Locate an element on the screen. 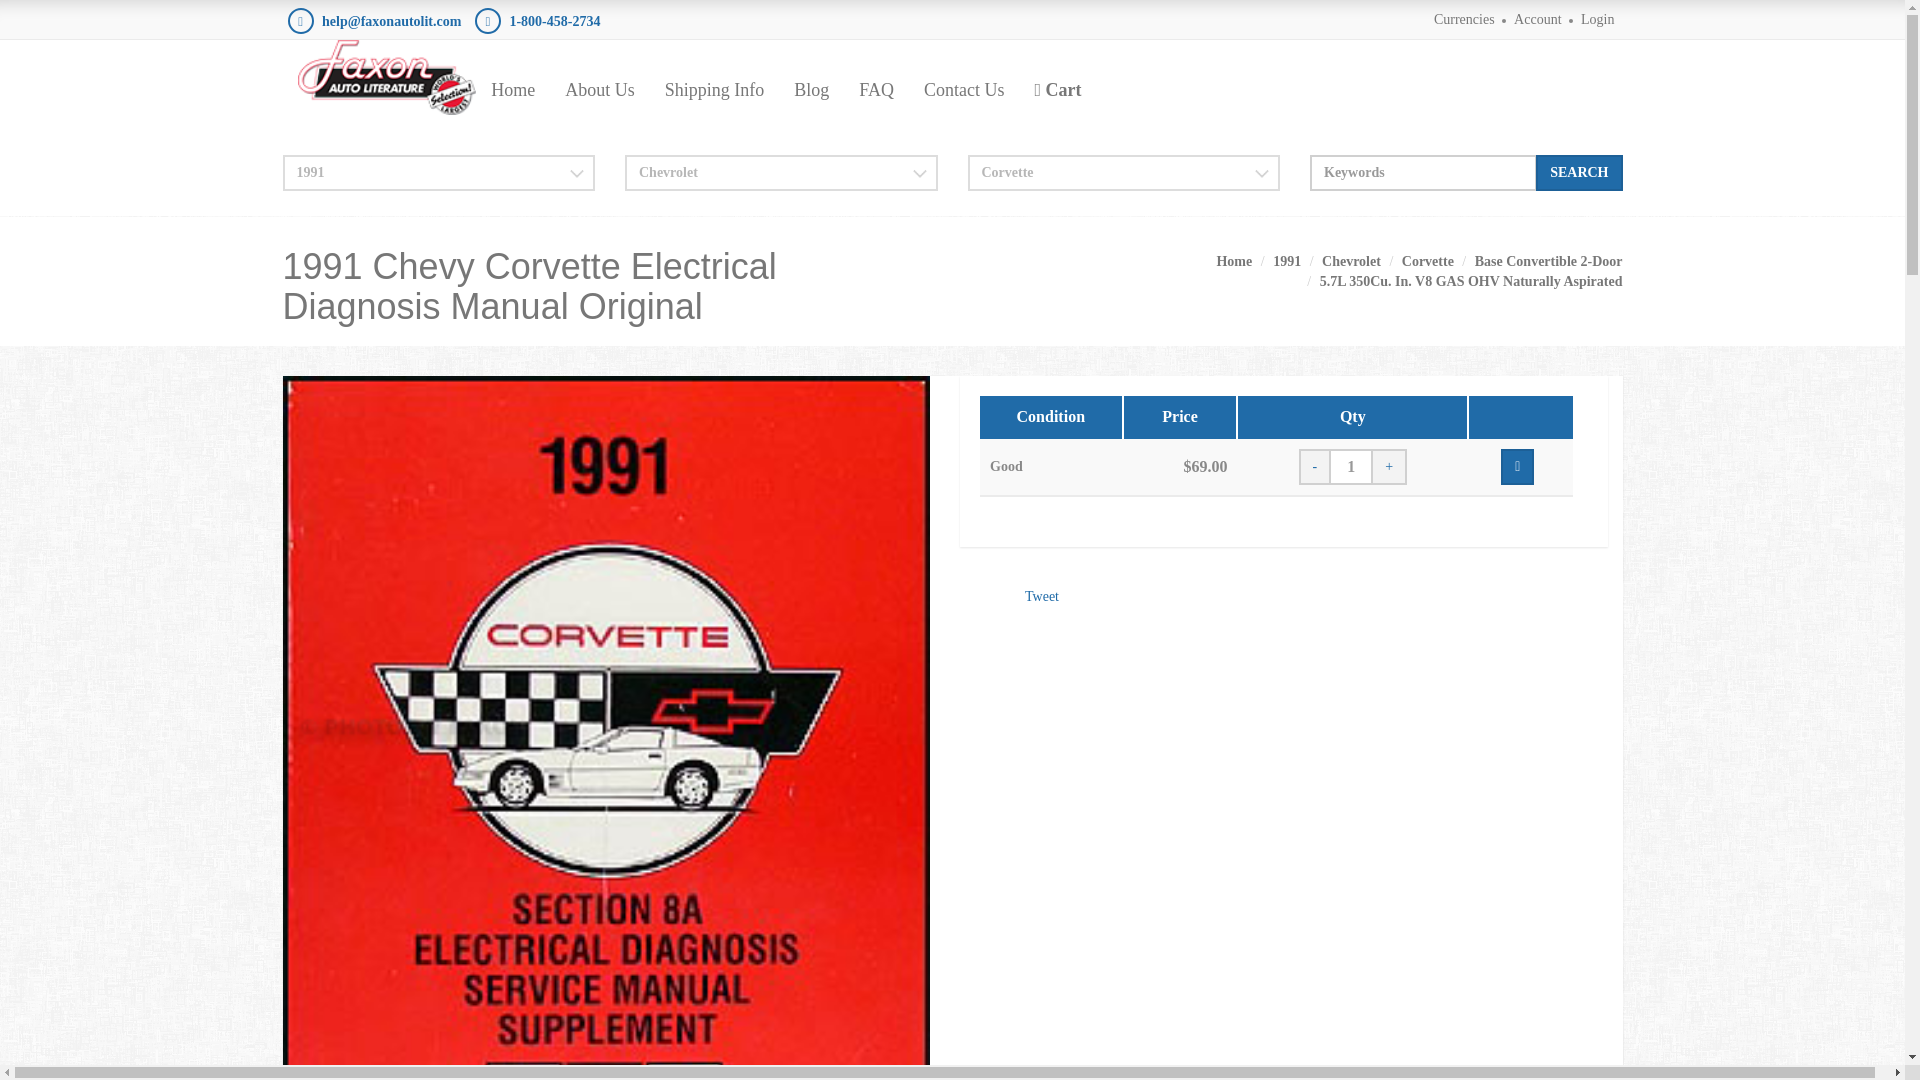 The width and height of the screenshot is (1920, 1080). Home is located at coordinates (1233, 260).